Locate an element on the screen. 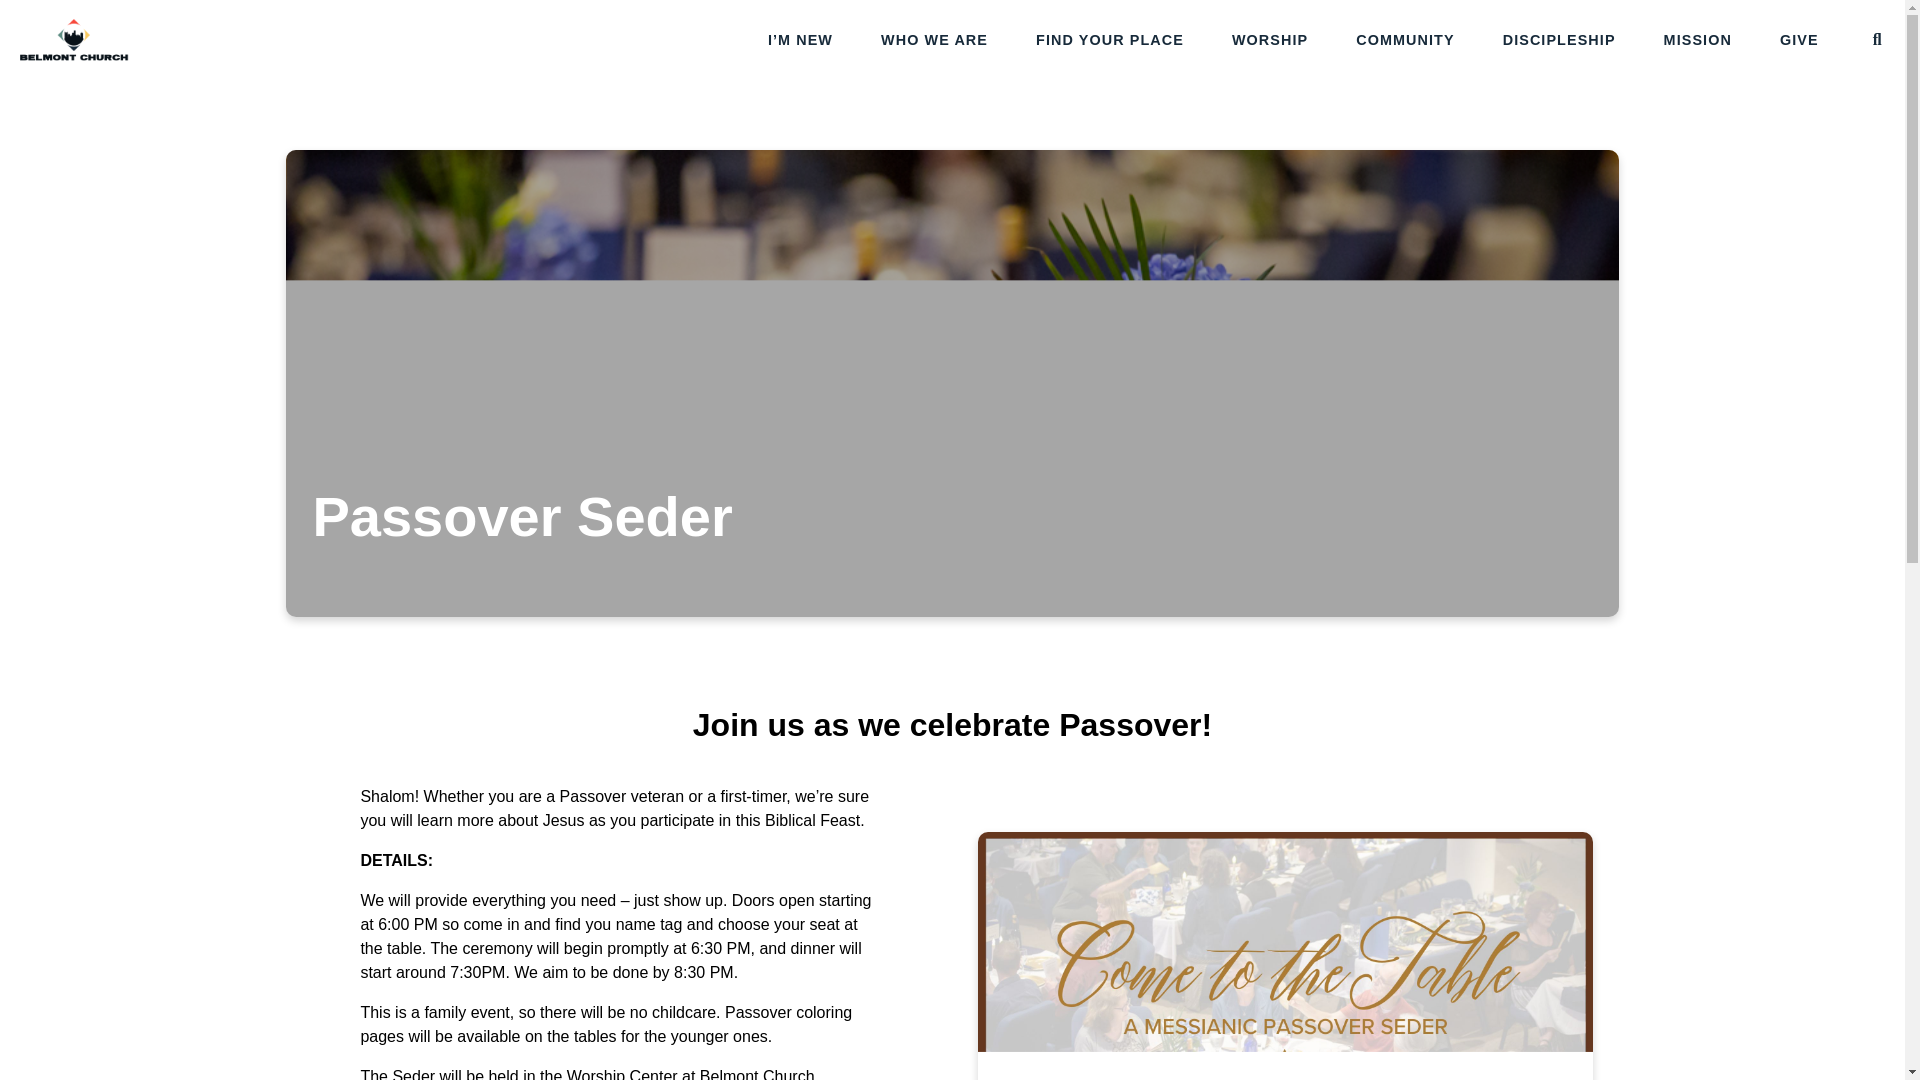 The width and height of the screenshot is (1920, 1080). DISCIPLESHIP is located at coordinates (1560, 40).